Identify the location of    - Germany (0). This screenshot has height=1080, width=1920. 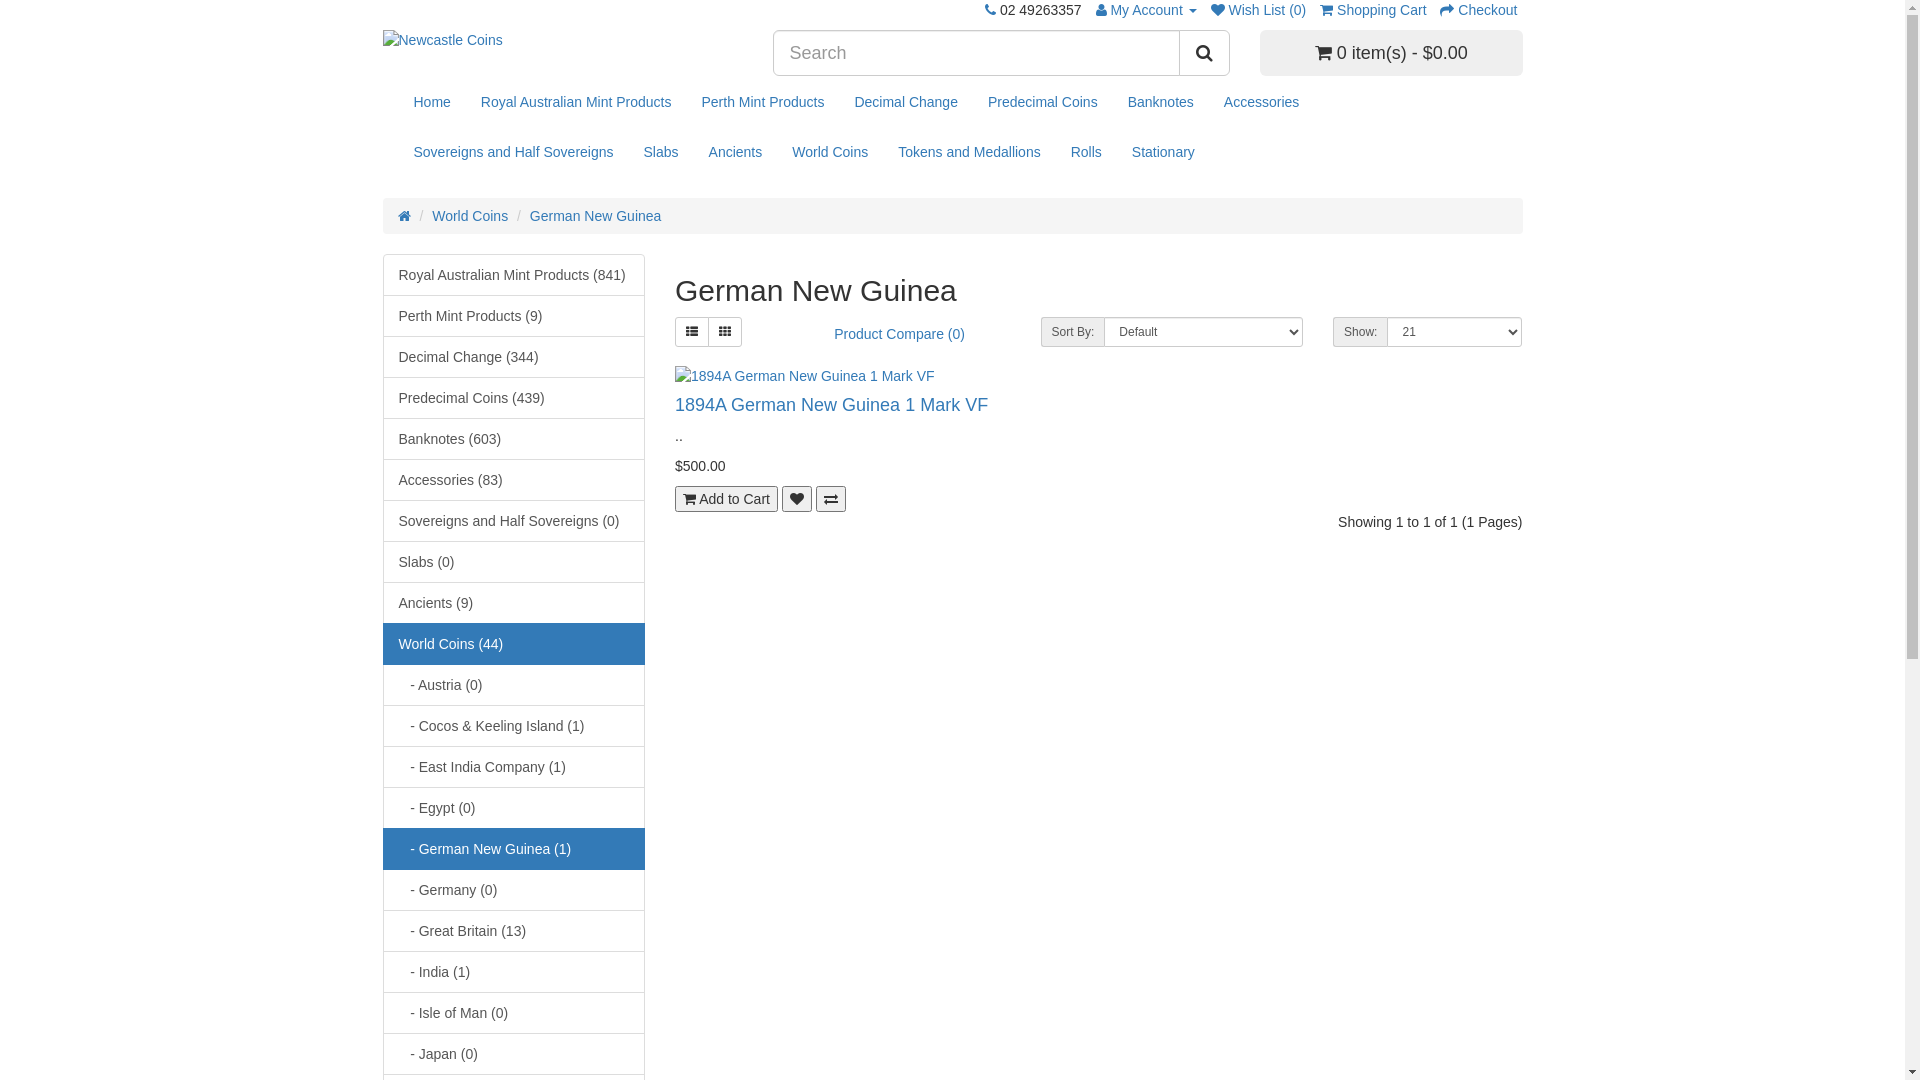
(514, 890).